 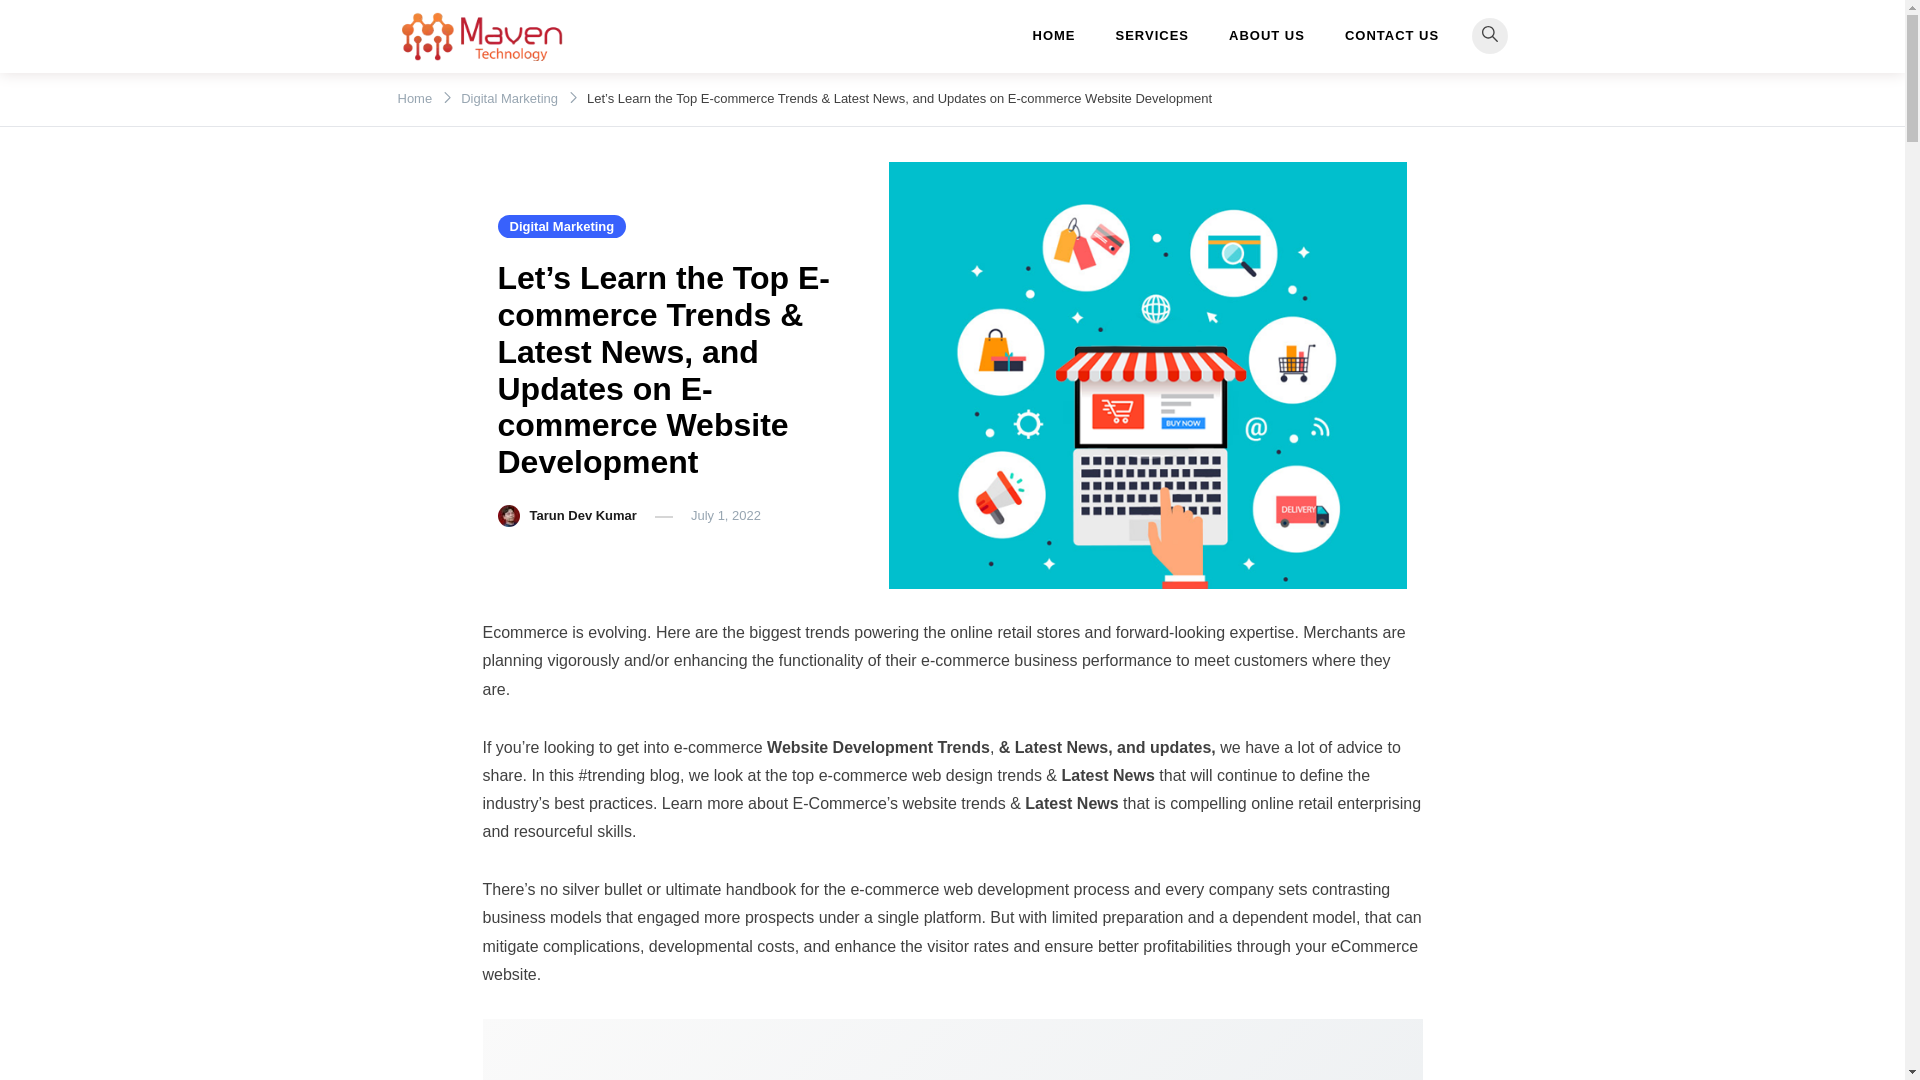 What do you see at coordinates (583, 514) in the screenshot?
I see `Tarun Dev Kumar` at bounding box center [583, 514].